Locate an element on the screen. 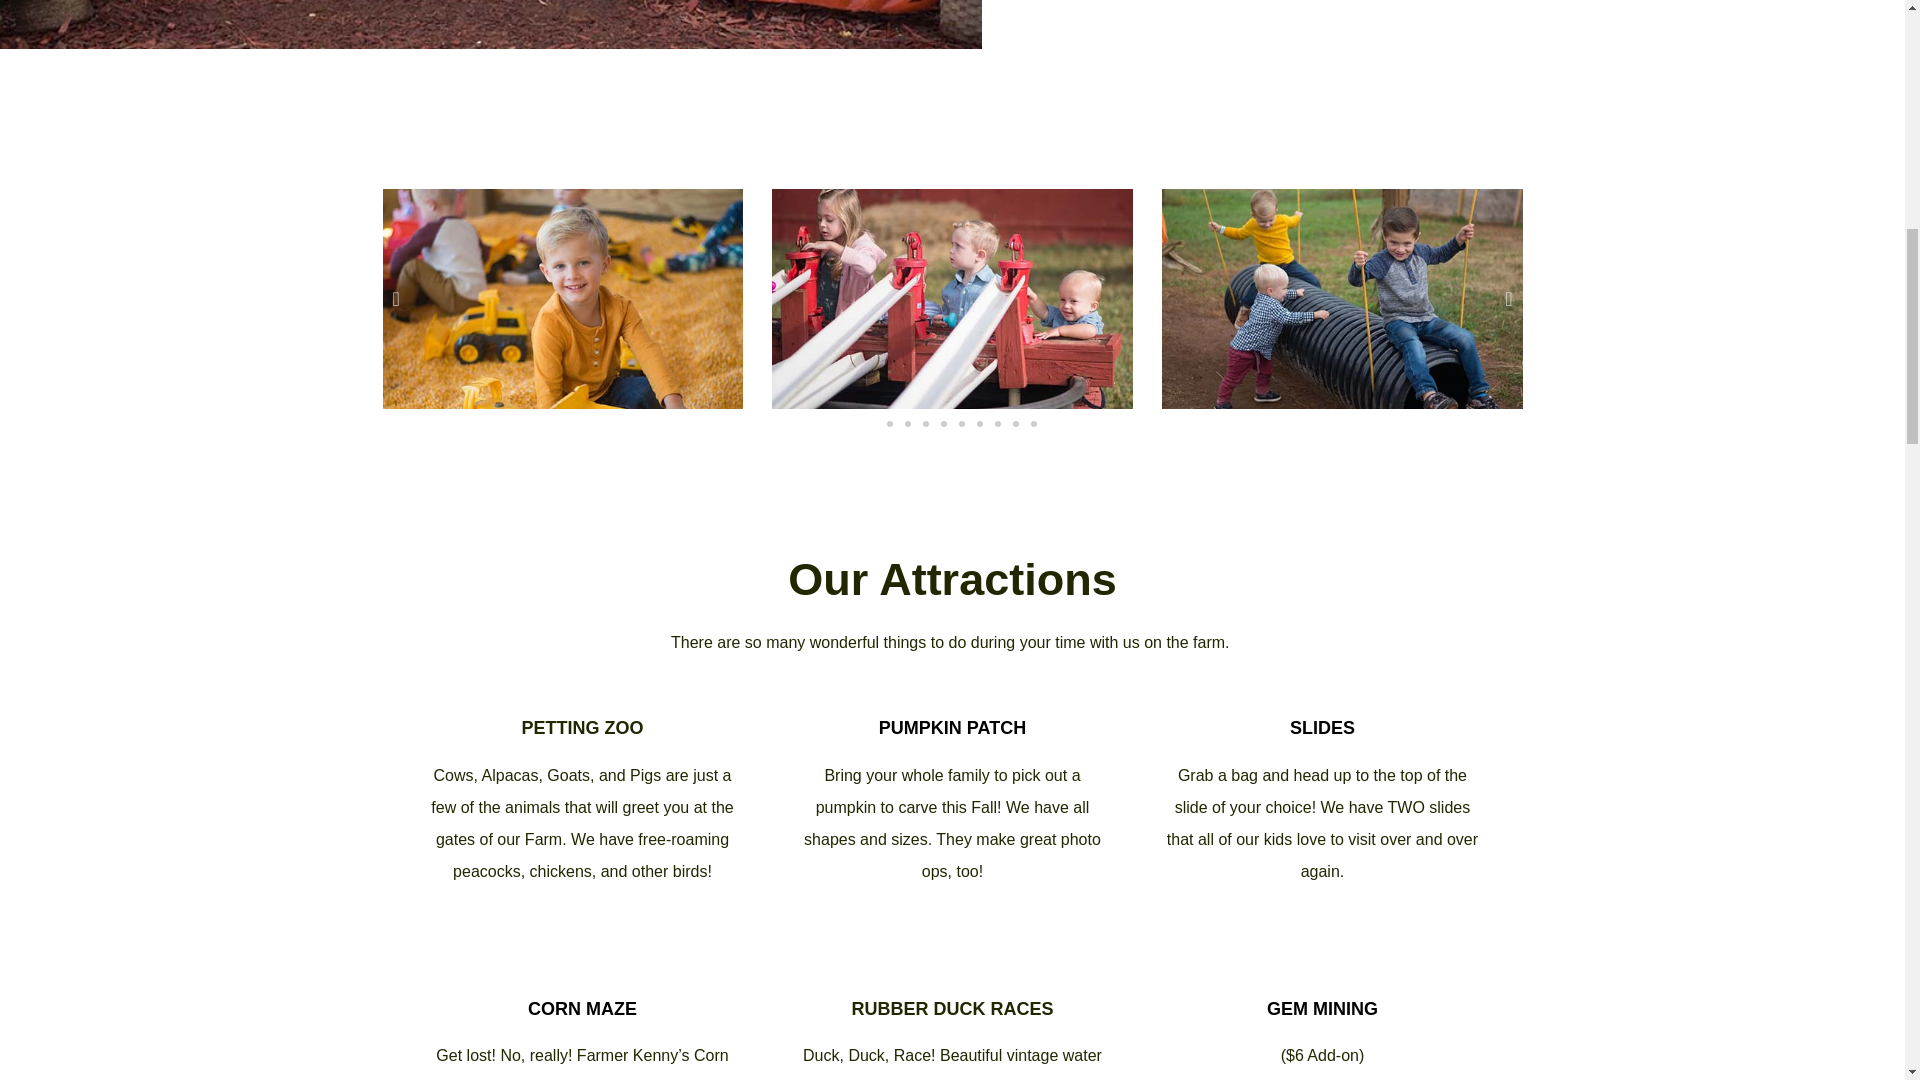 The image size is (1920, 1080). FareHarbor is located at coordinates (1770, 85).